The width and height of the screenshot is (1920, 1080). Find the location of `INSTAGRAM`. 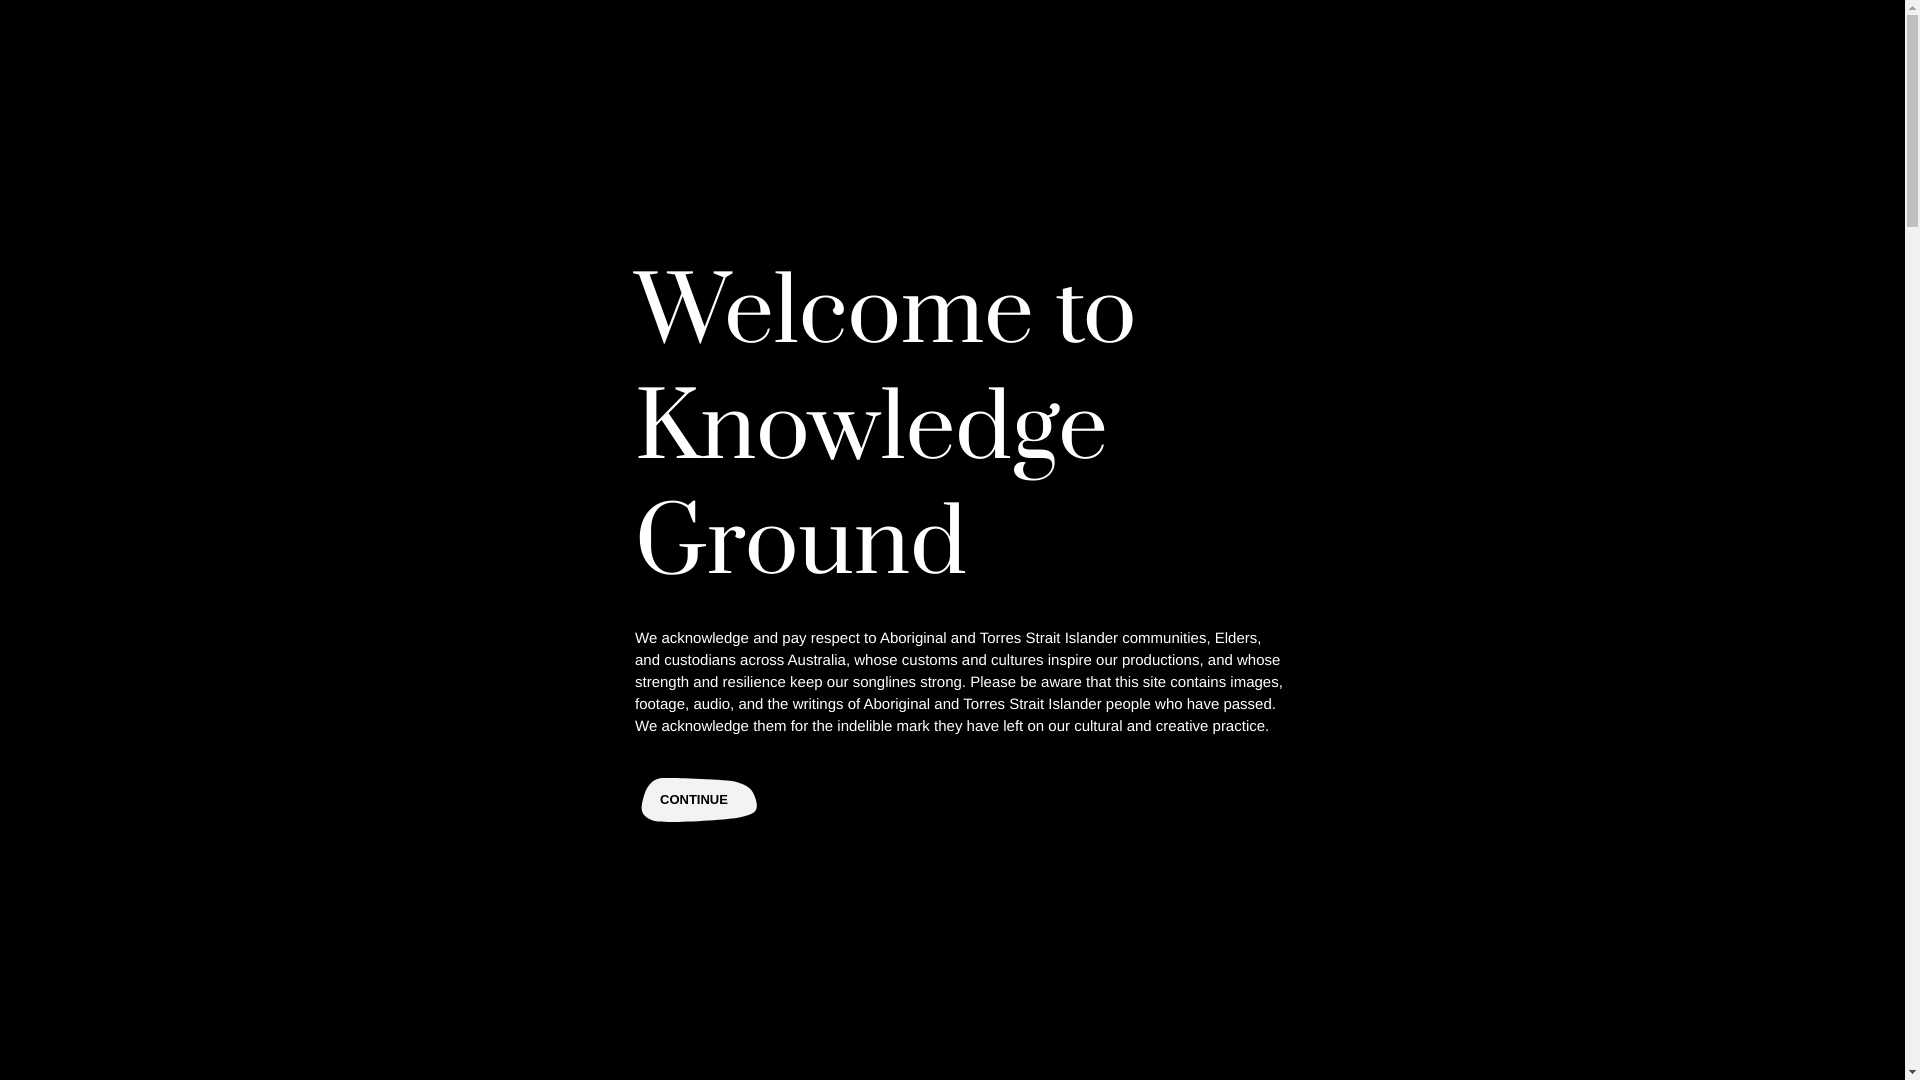

INSTAGRAM is located at coordinates (1310, 984).